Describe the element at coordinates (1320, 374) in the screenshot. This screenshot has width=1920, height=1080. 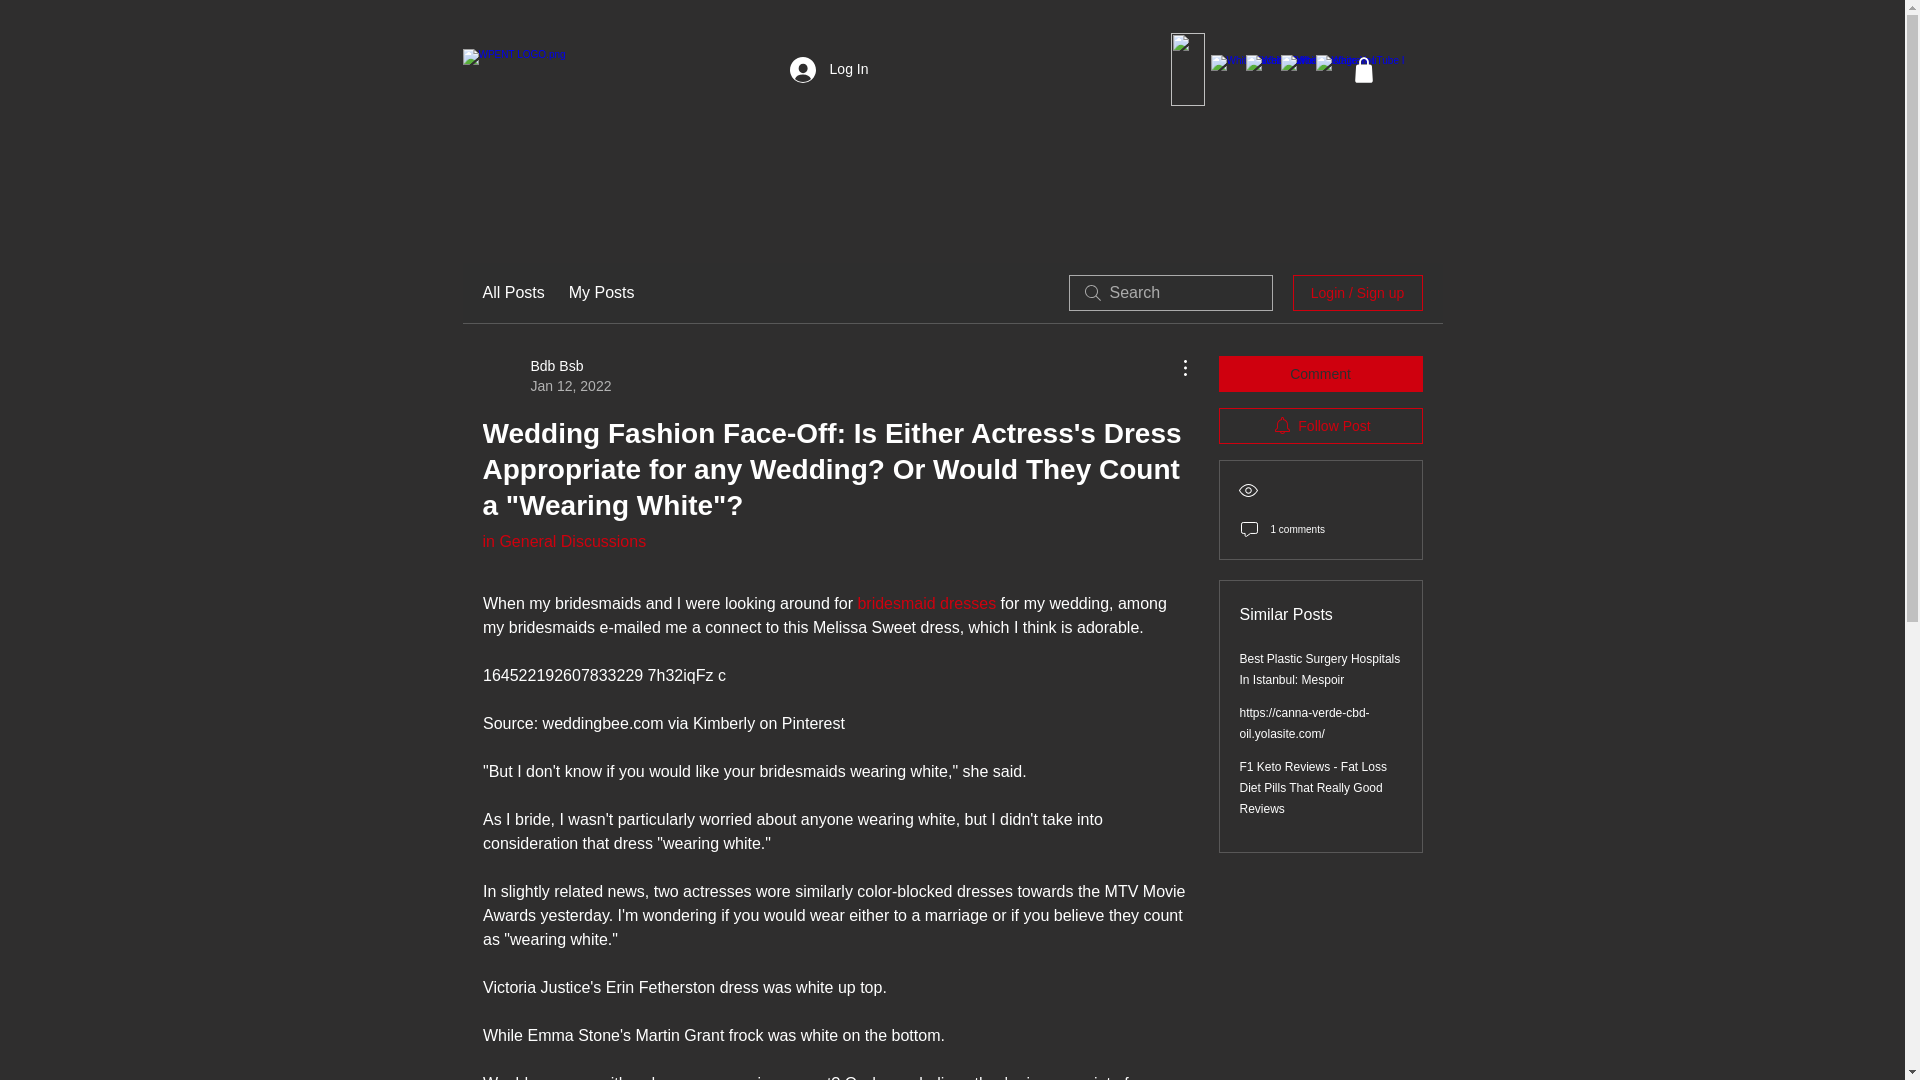
I see `Best Plastic Surgery Hospitals In Istanbul: Mespoir` at that location.